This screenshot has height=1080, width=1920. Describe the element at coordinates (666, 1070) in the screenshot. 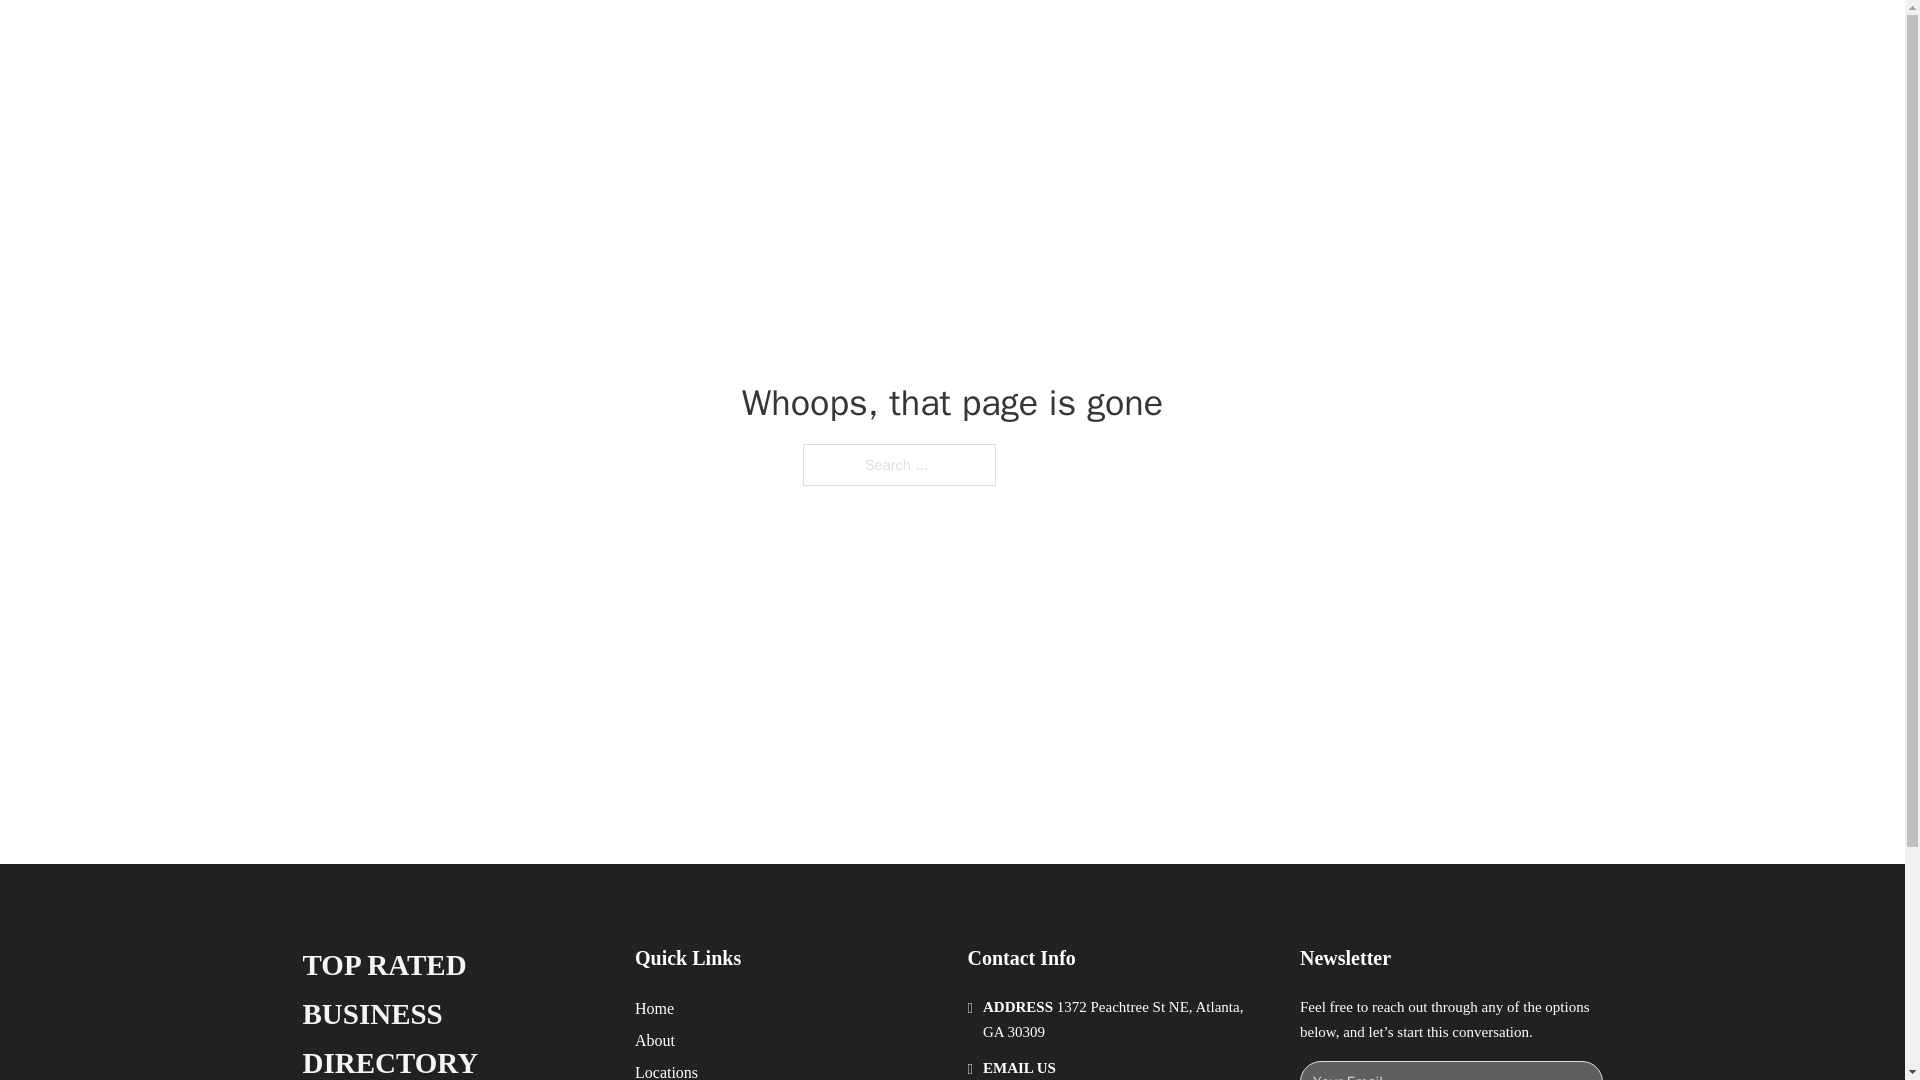

I see `Locations` at that location.